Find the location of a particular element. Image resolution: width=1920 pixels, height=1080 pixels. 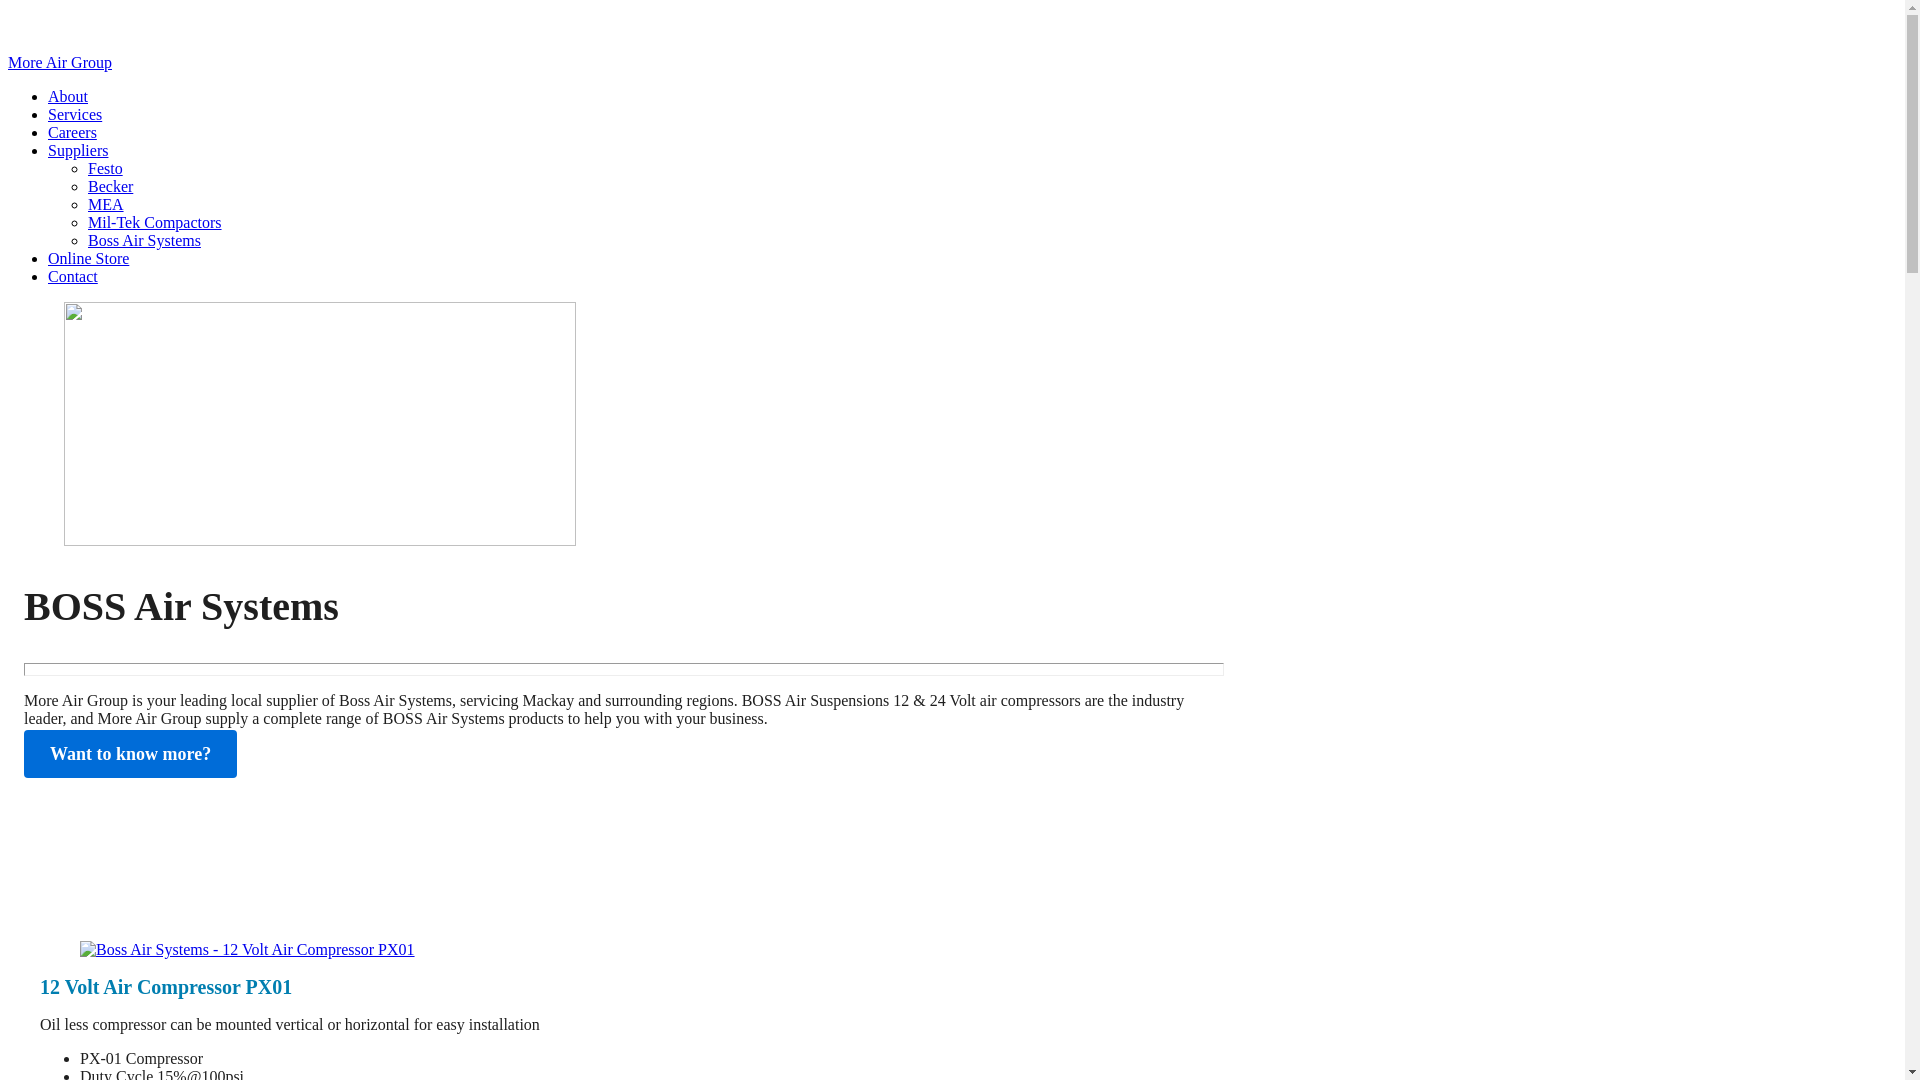

Suppliers is located at coordinates (78, 150).